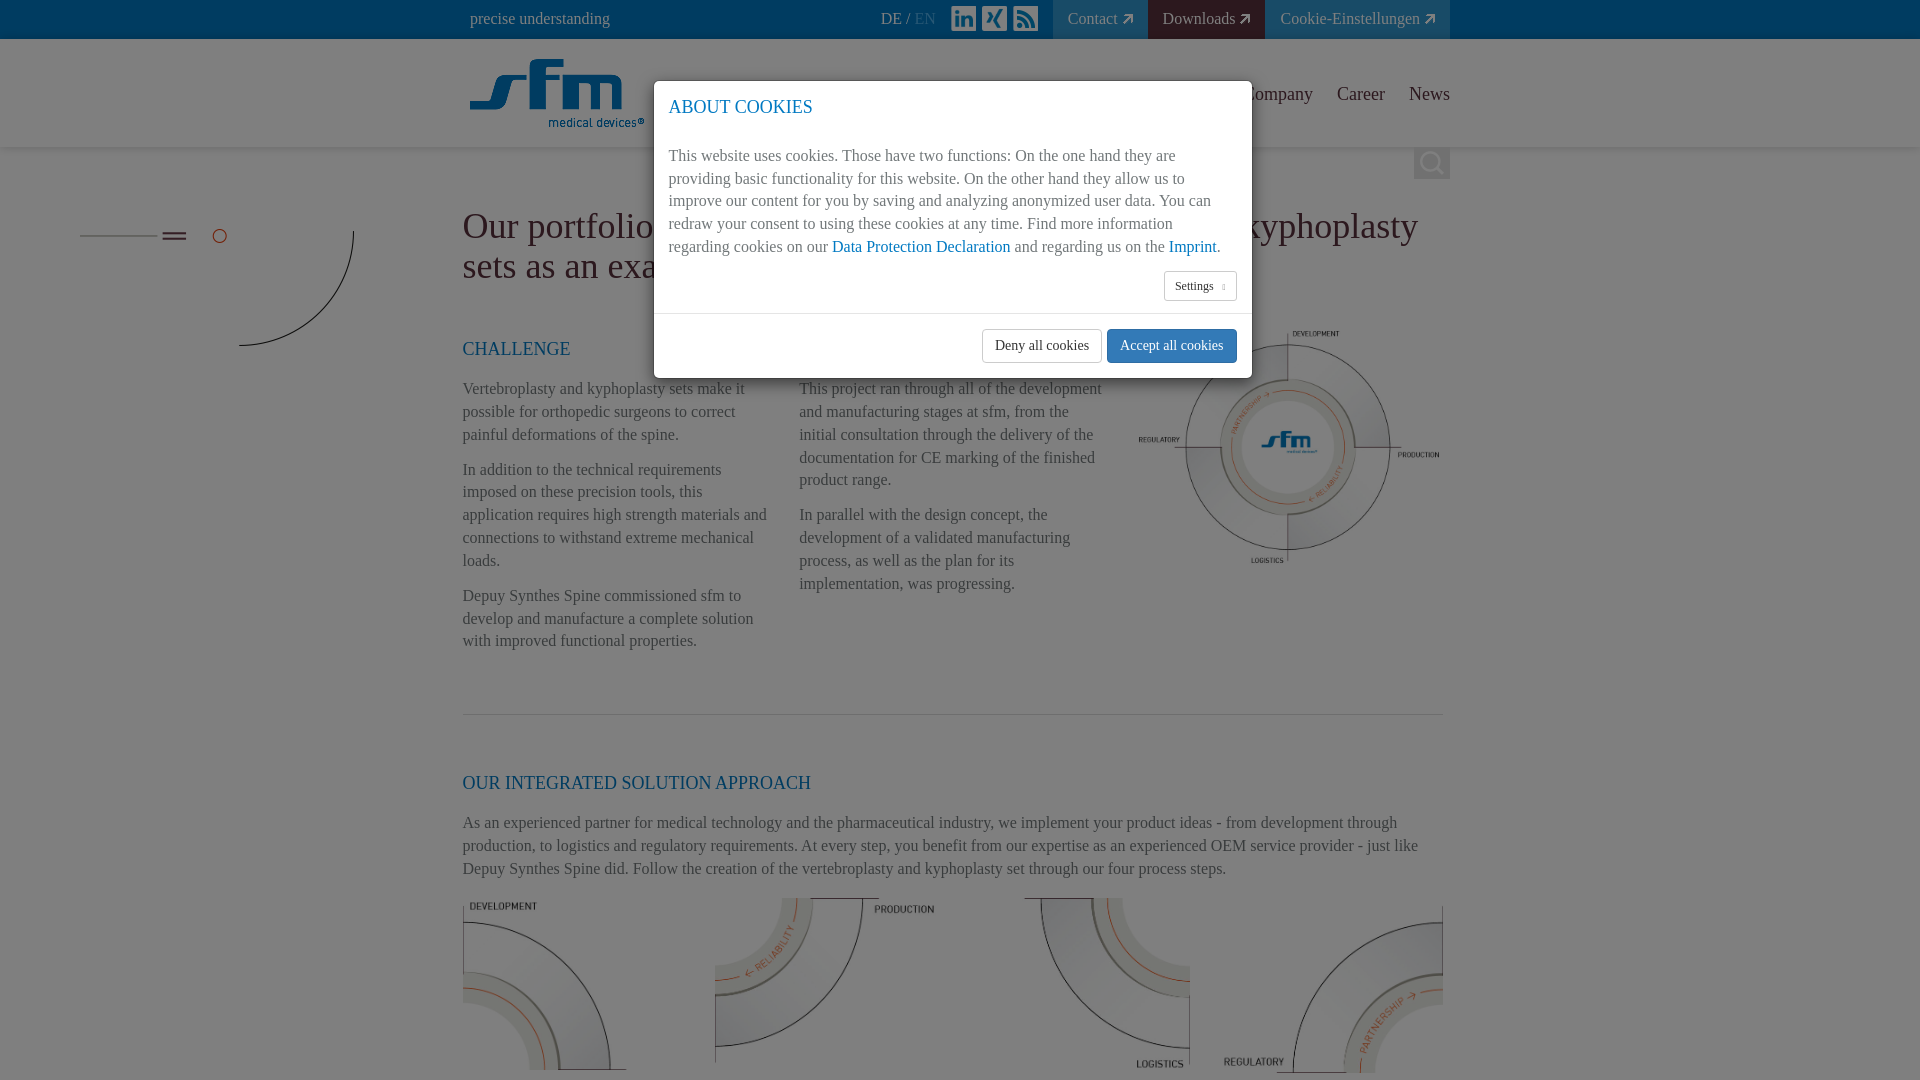  What do you see at coordinates (826, 983) in the screenshot?
I see `Competence Production` at bounding box center [826, 983].